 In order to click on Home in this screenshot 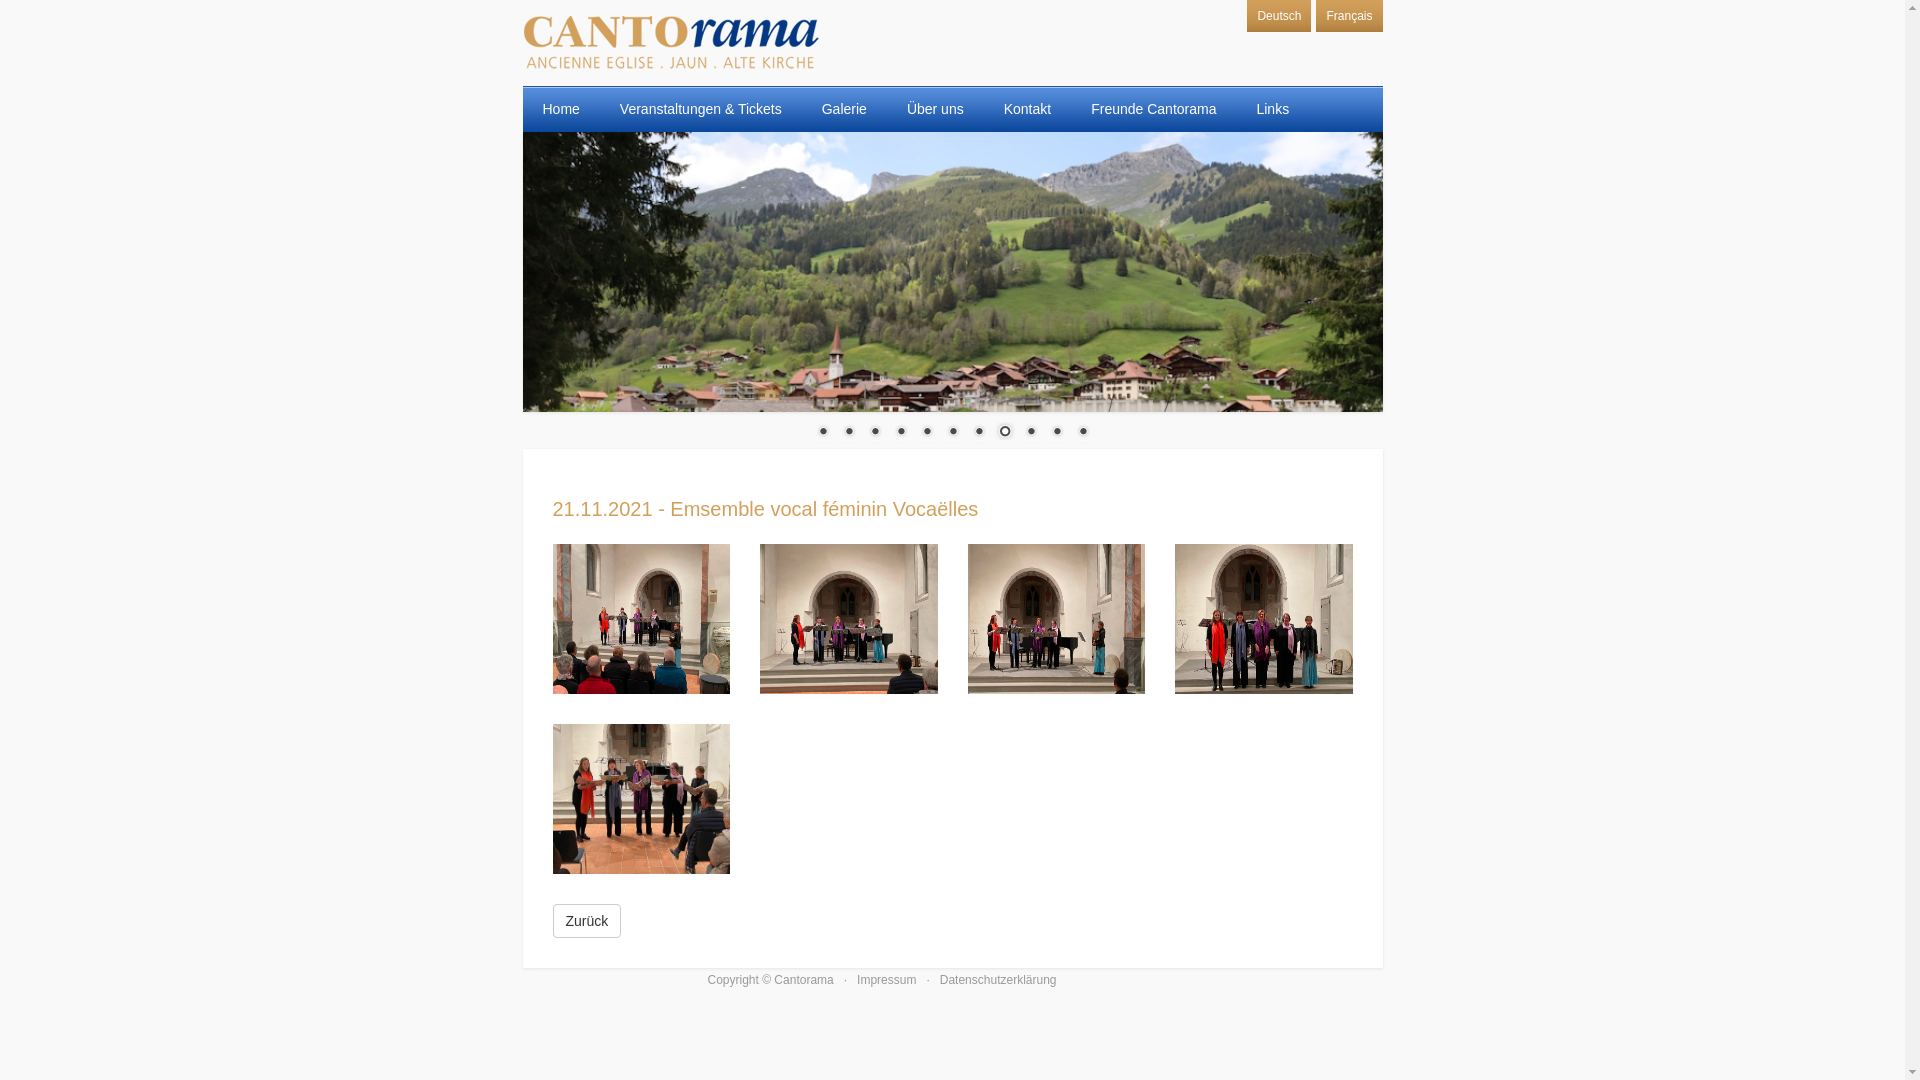, I will do `click(560, 109)`.